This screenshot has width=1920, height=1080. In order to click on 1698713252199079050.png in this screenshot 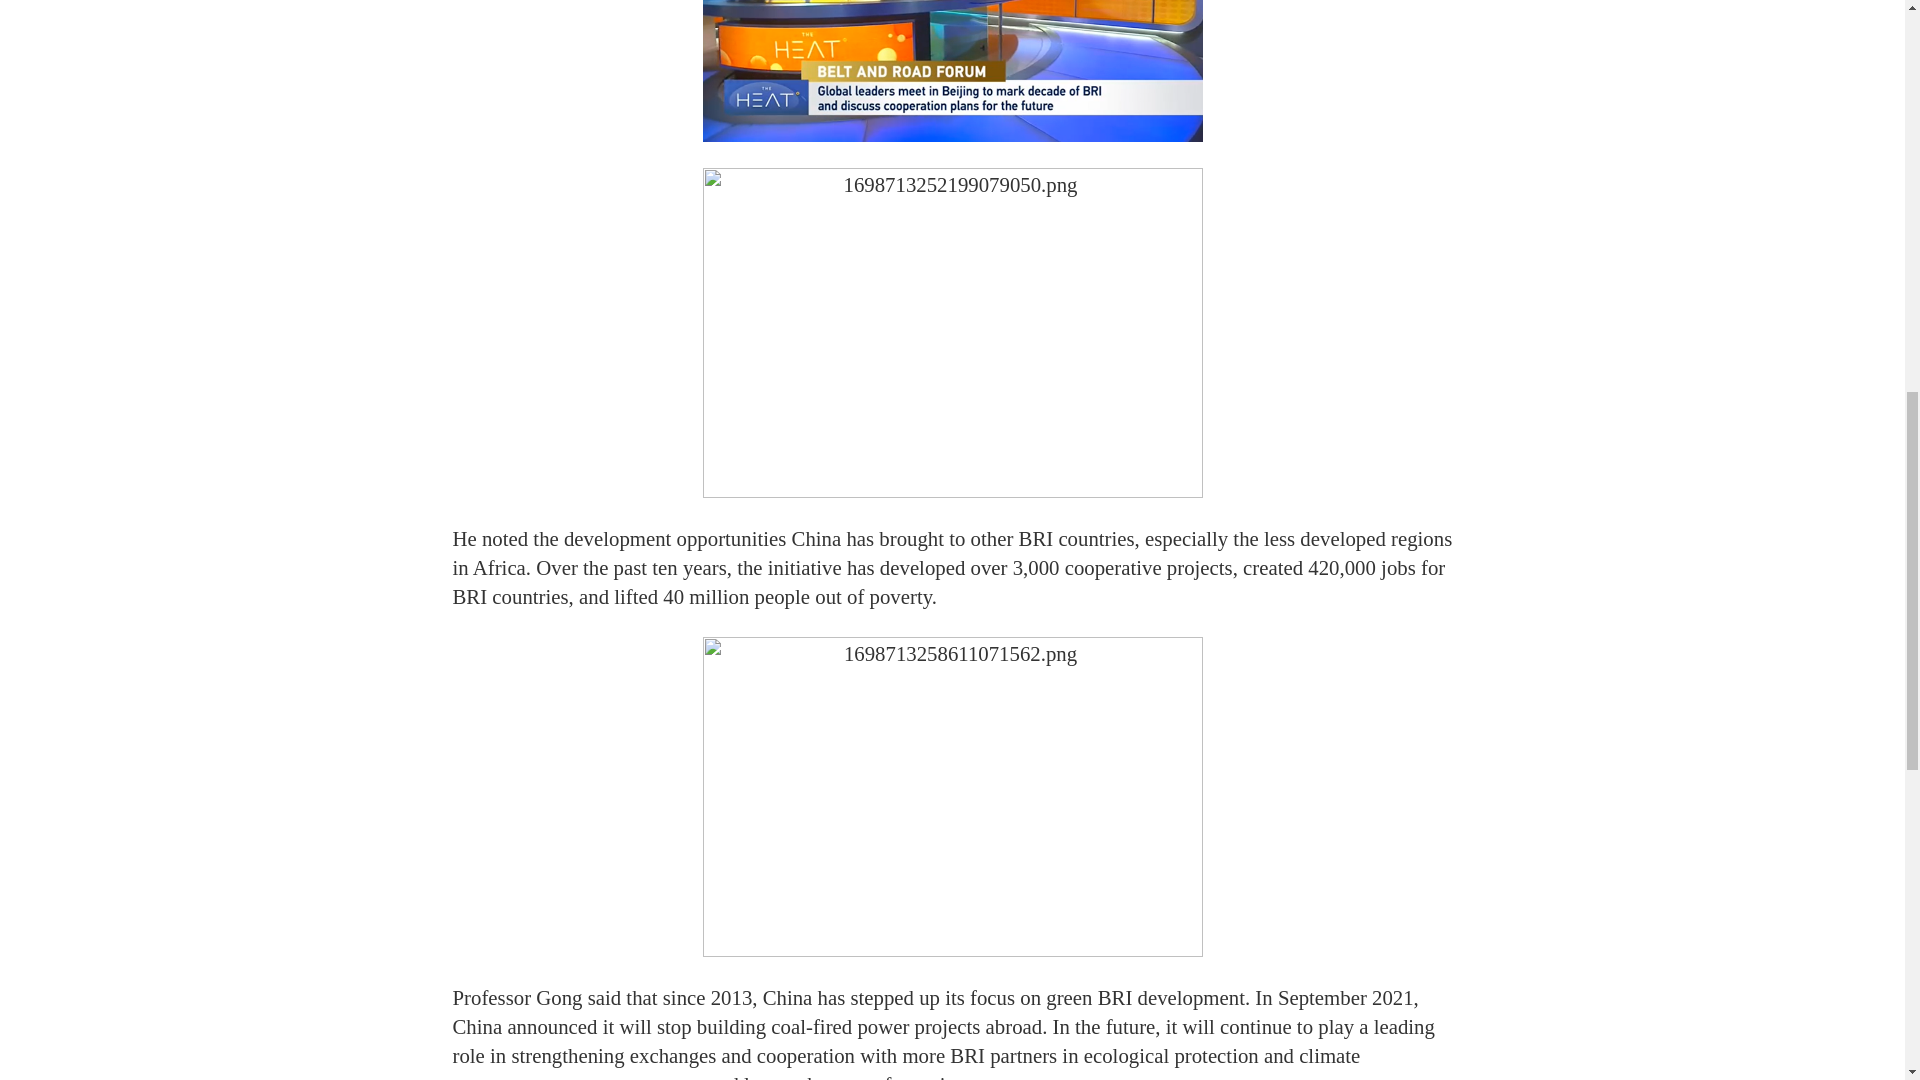, I will do `click(952, 332)`.